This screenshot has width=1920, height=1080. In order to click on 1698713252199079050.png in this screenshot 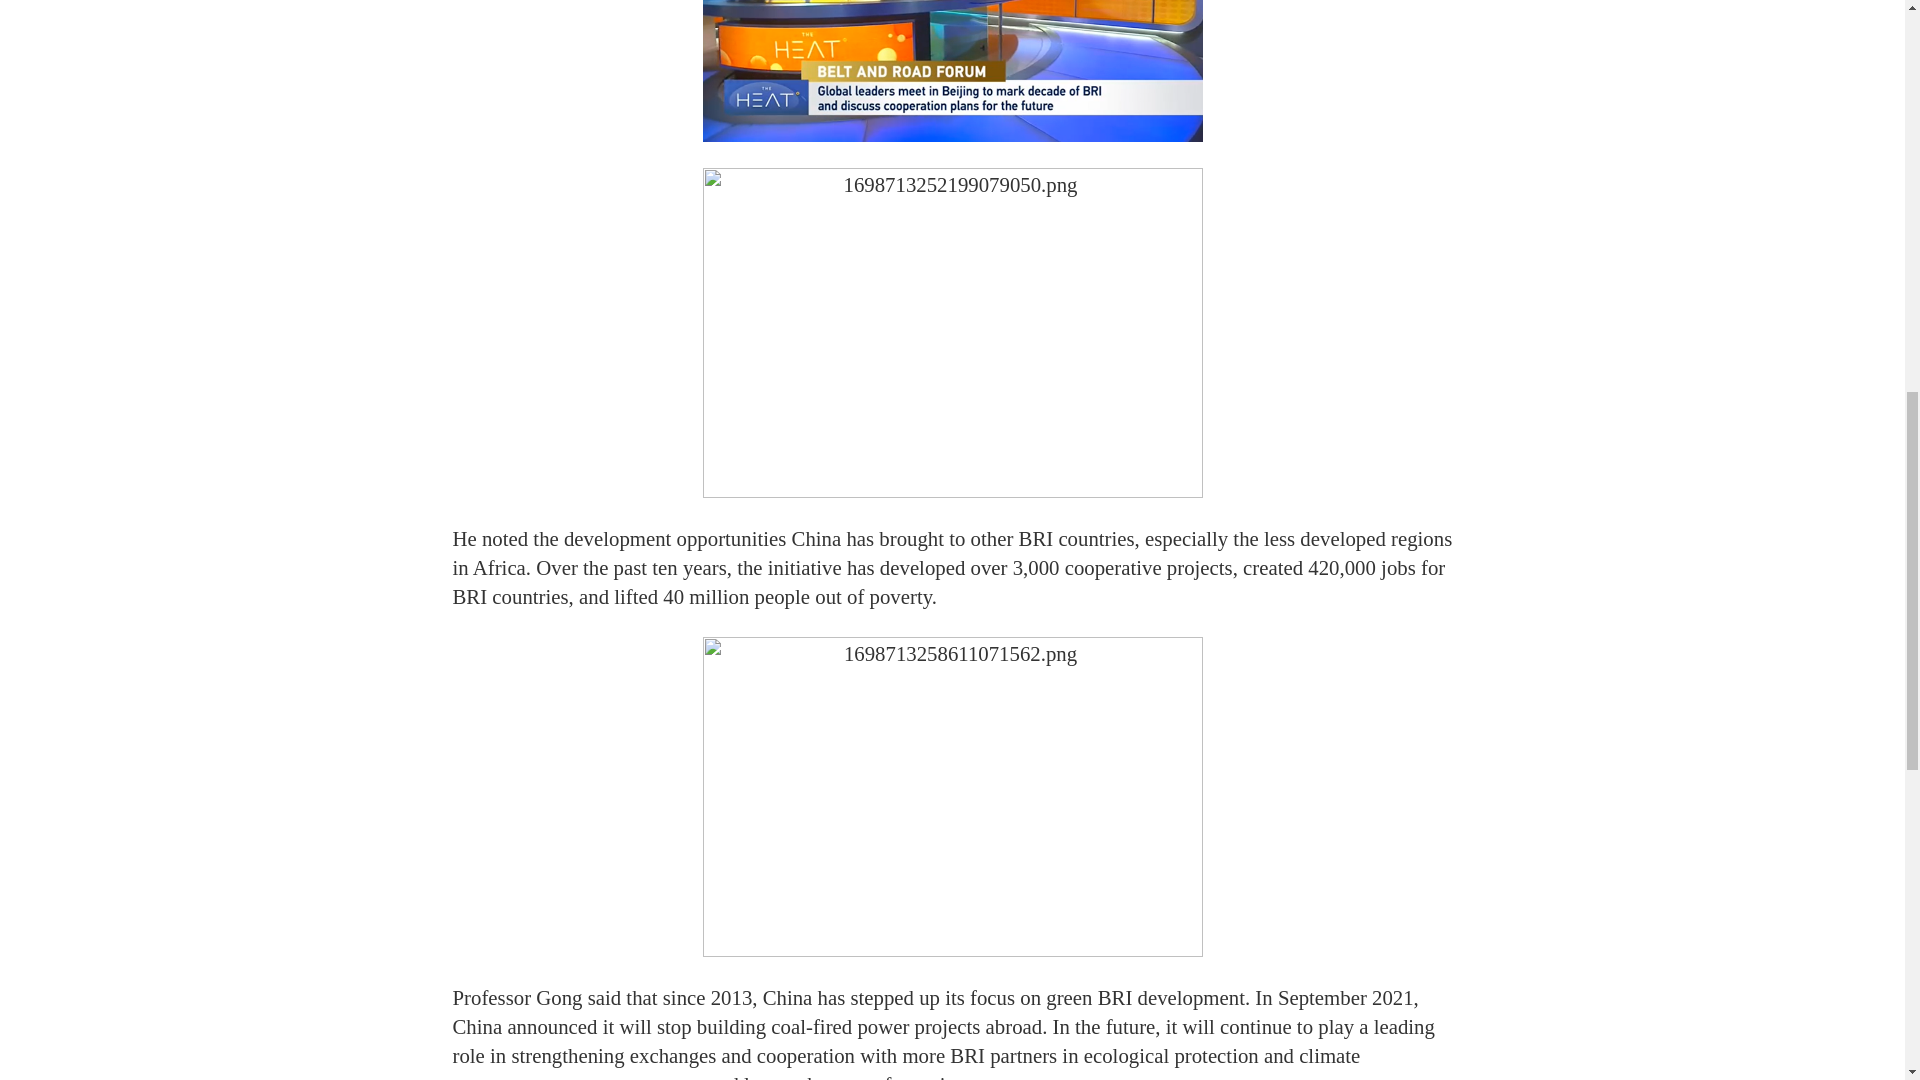, I will do `click(952, 332)`.